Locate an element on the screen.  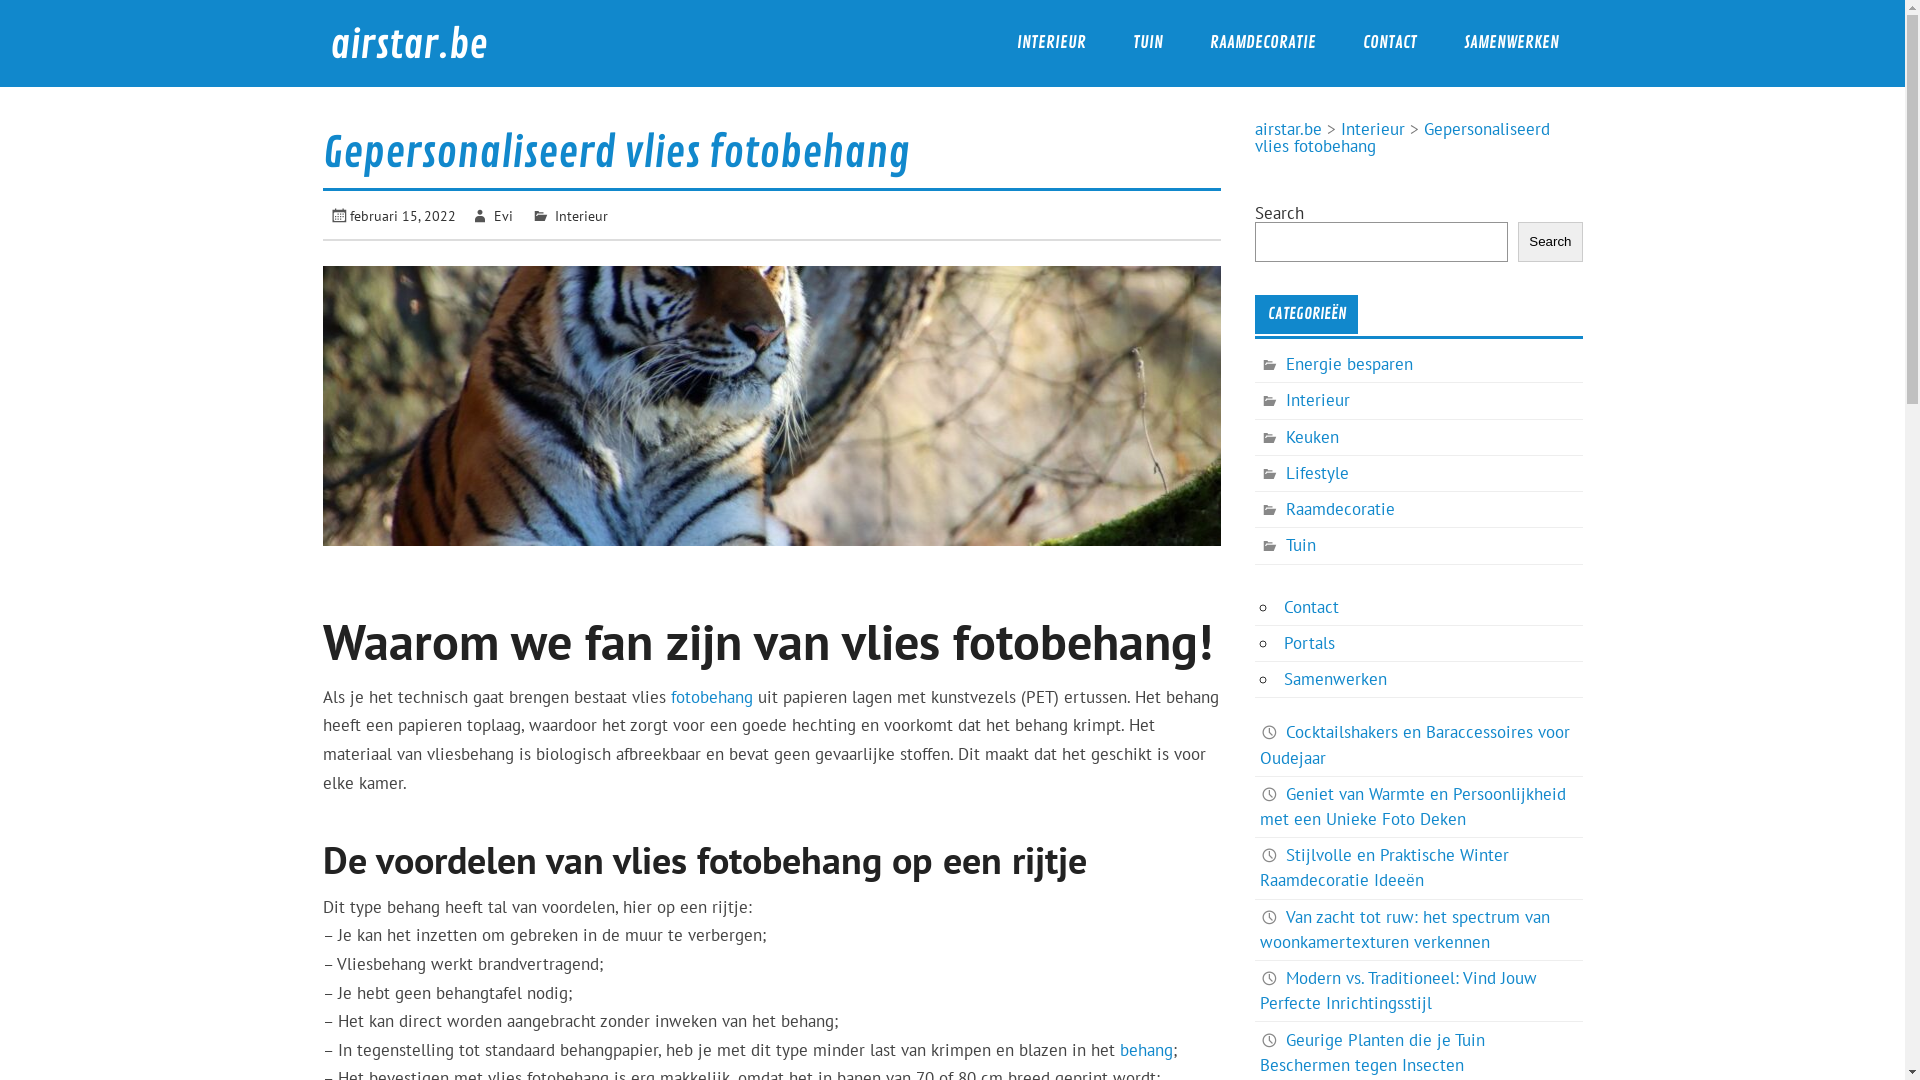
airstar.be is located at coordinates (409, 46).